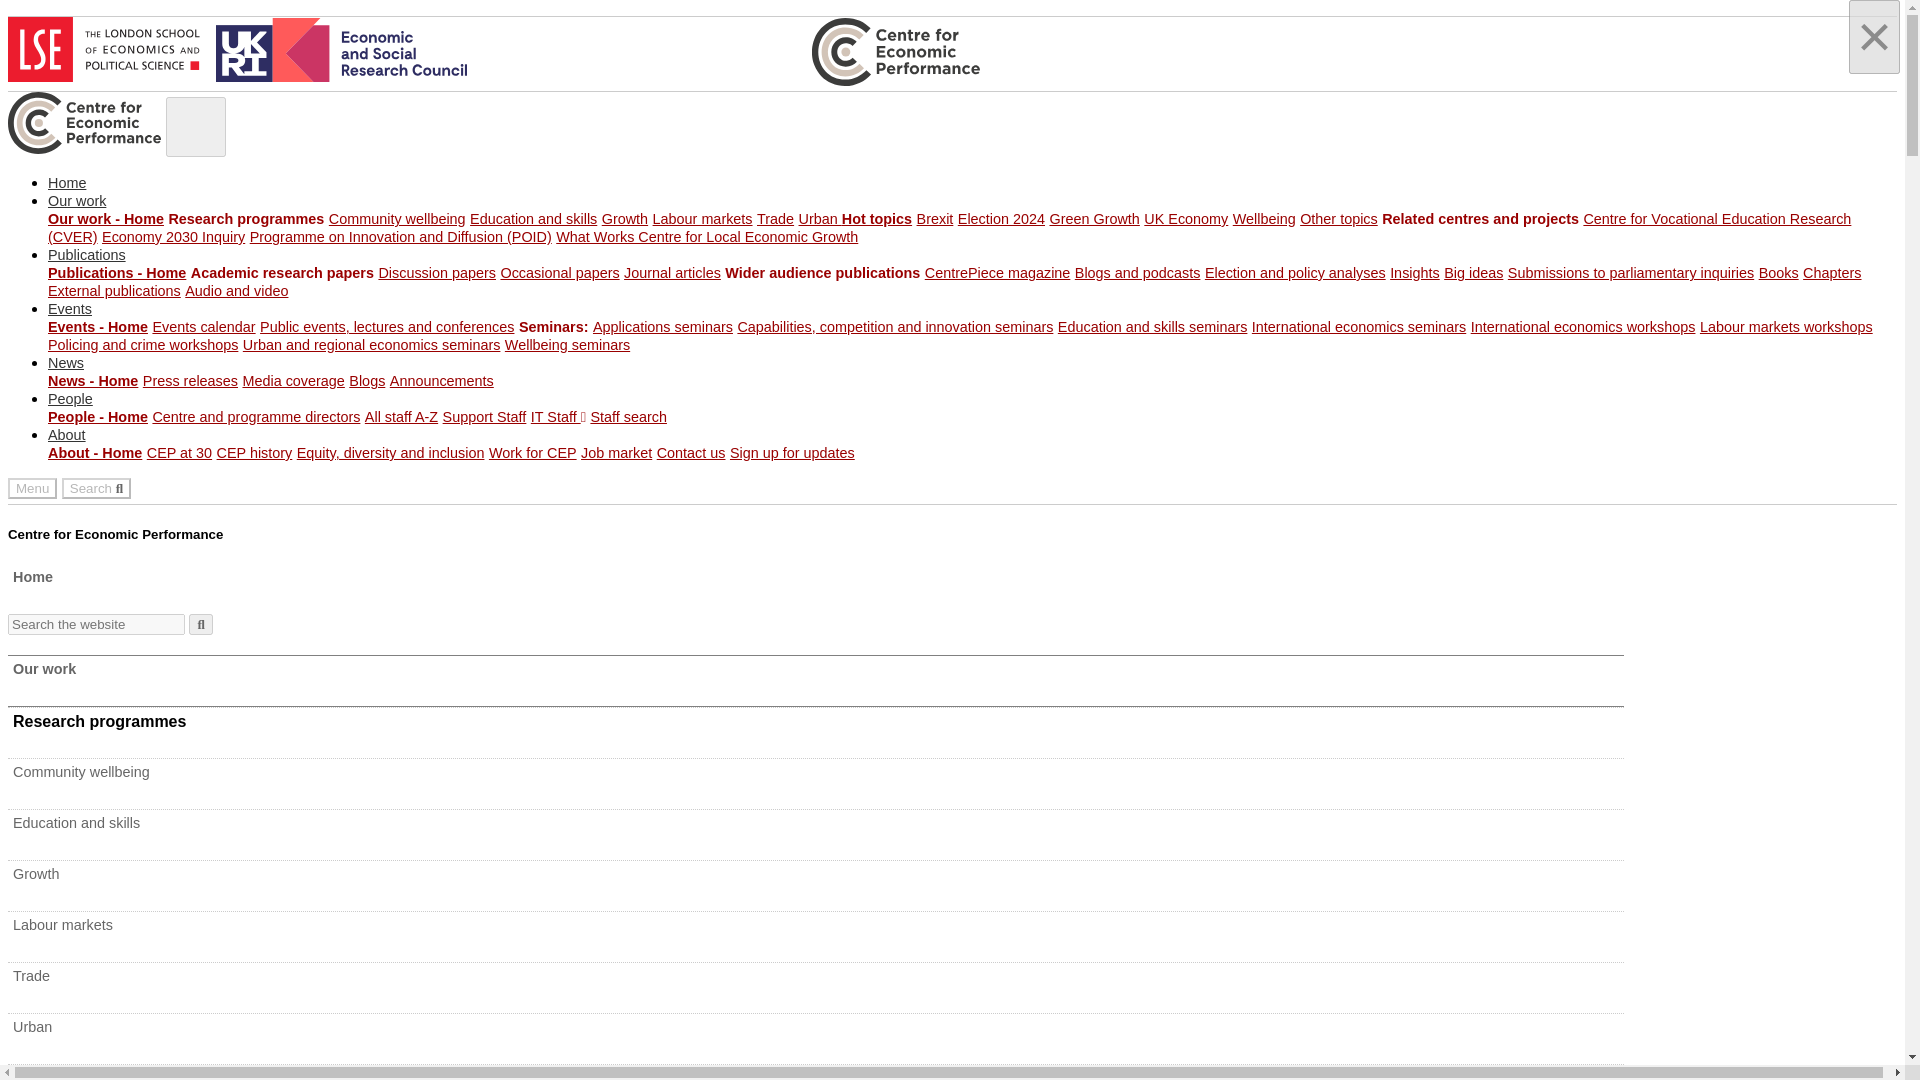  I want to click on Growth, so click(625, 218).